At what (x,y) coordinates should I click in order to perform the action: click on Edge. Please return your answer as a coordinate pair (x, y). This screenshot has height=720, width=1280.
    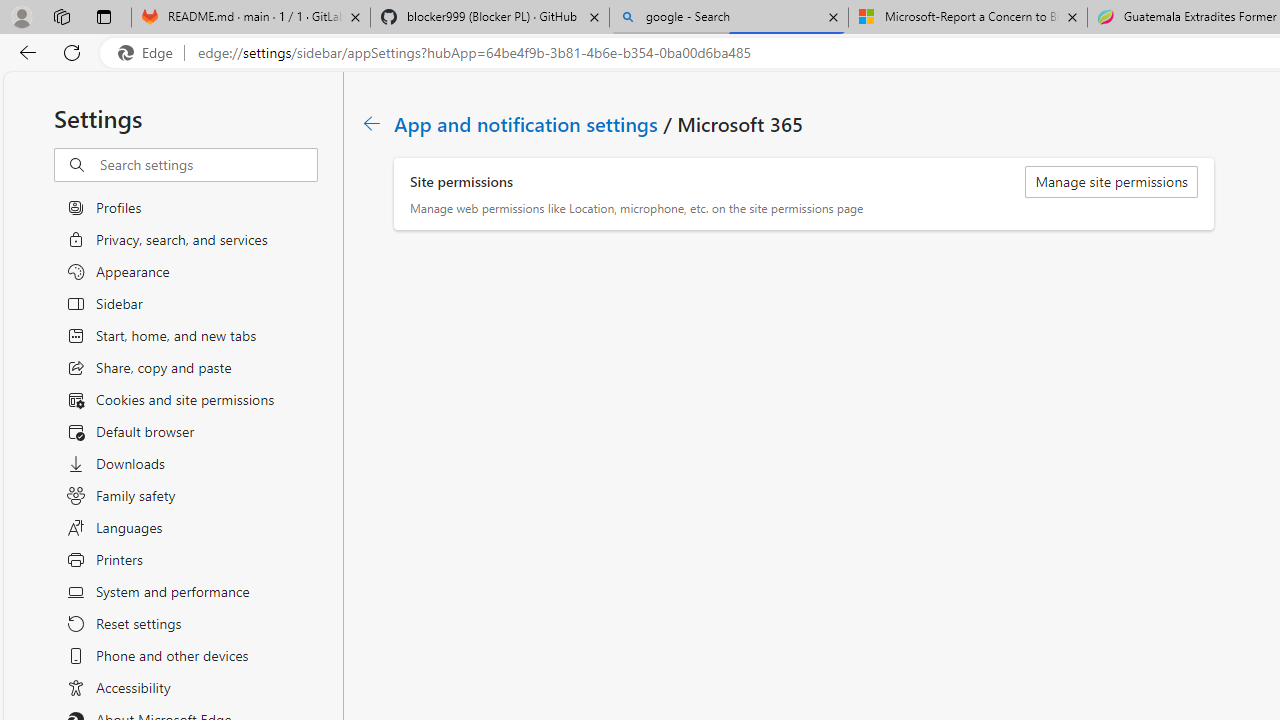
    Looking at the image, I should click on (150, 53).